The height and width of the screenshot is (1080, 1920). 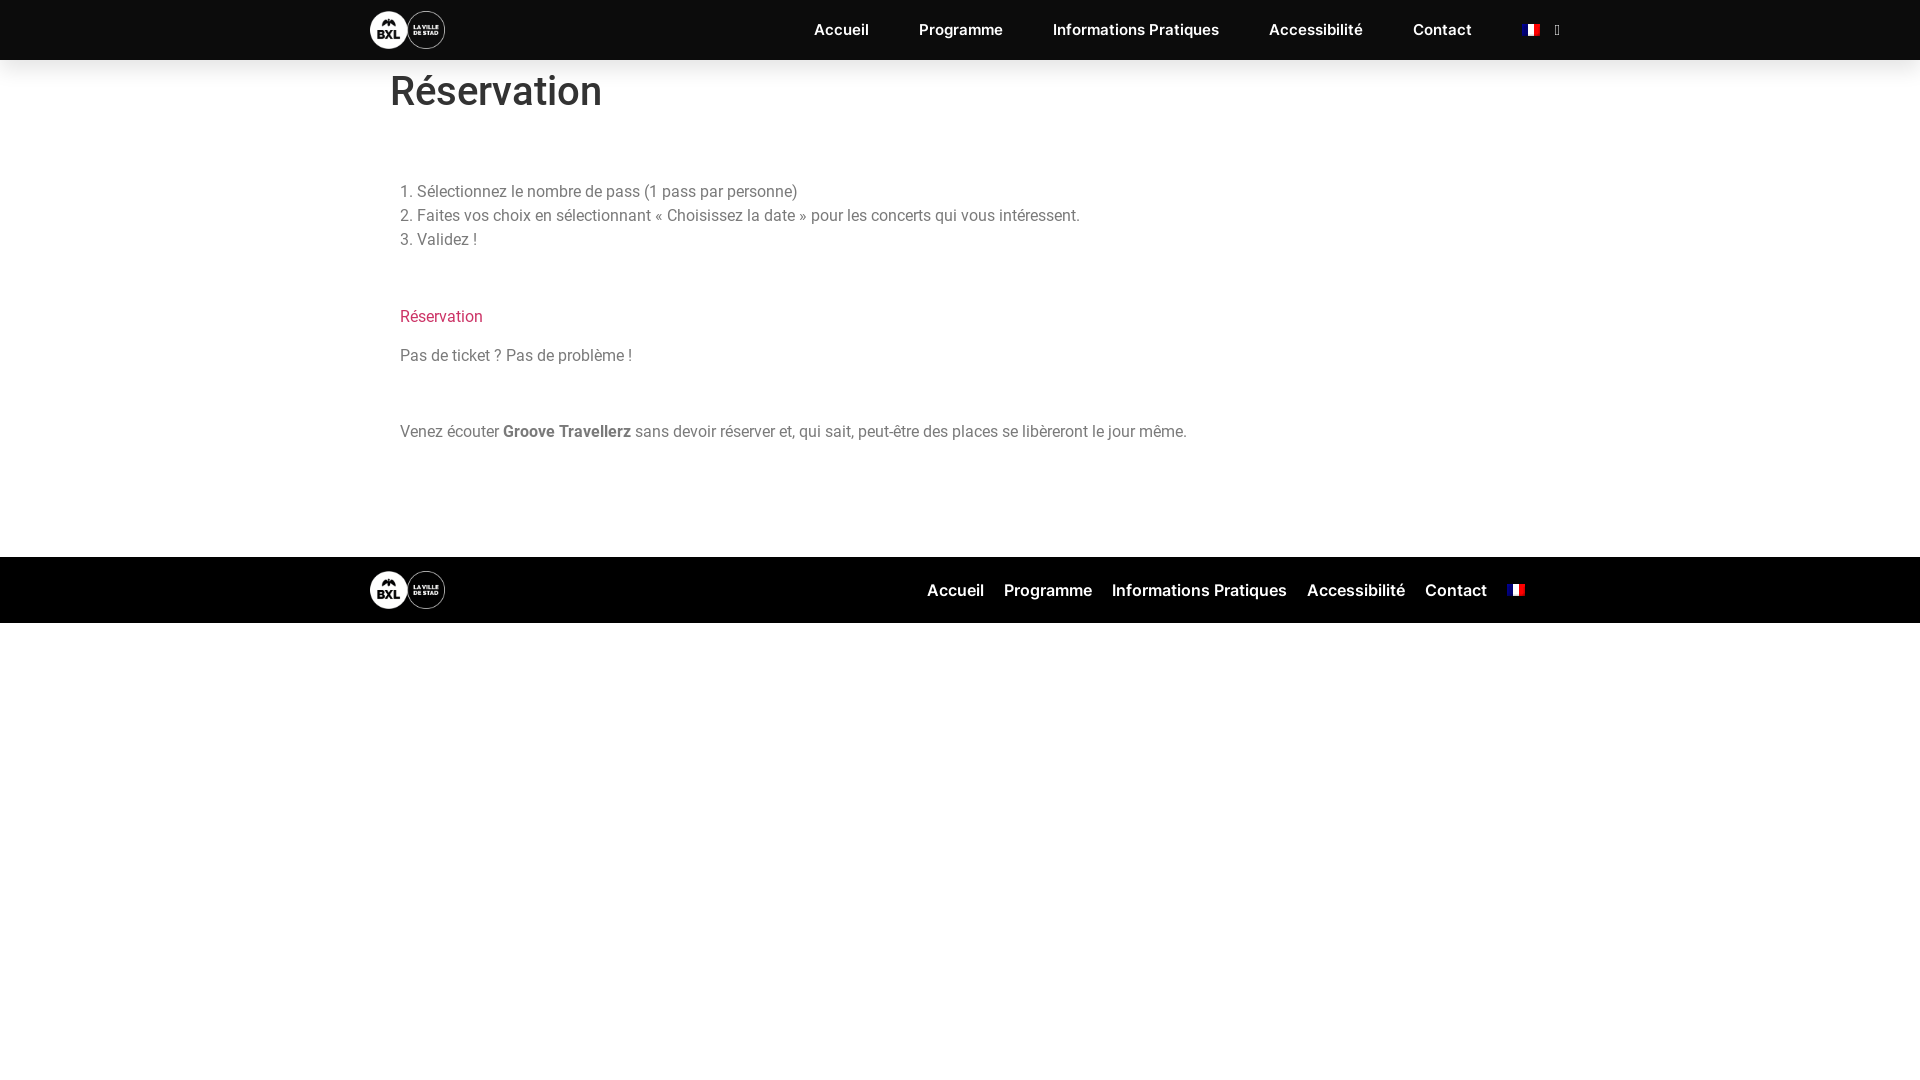 What do you see at coordinates (1442, 30) in the screenshot?
I see `Contact` at bounding box center [1442, 30].